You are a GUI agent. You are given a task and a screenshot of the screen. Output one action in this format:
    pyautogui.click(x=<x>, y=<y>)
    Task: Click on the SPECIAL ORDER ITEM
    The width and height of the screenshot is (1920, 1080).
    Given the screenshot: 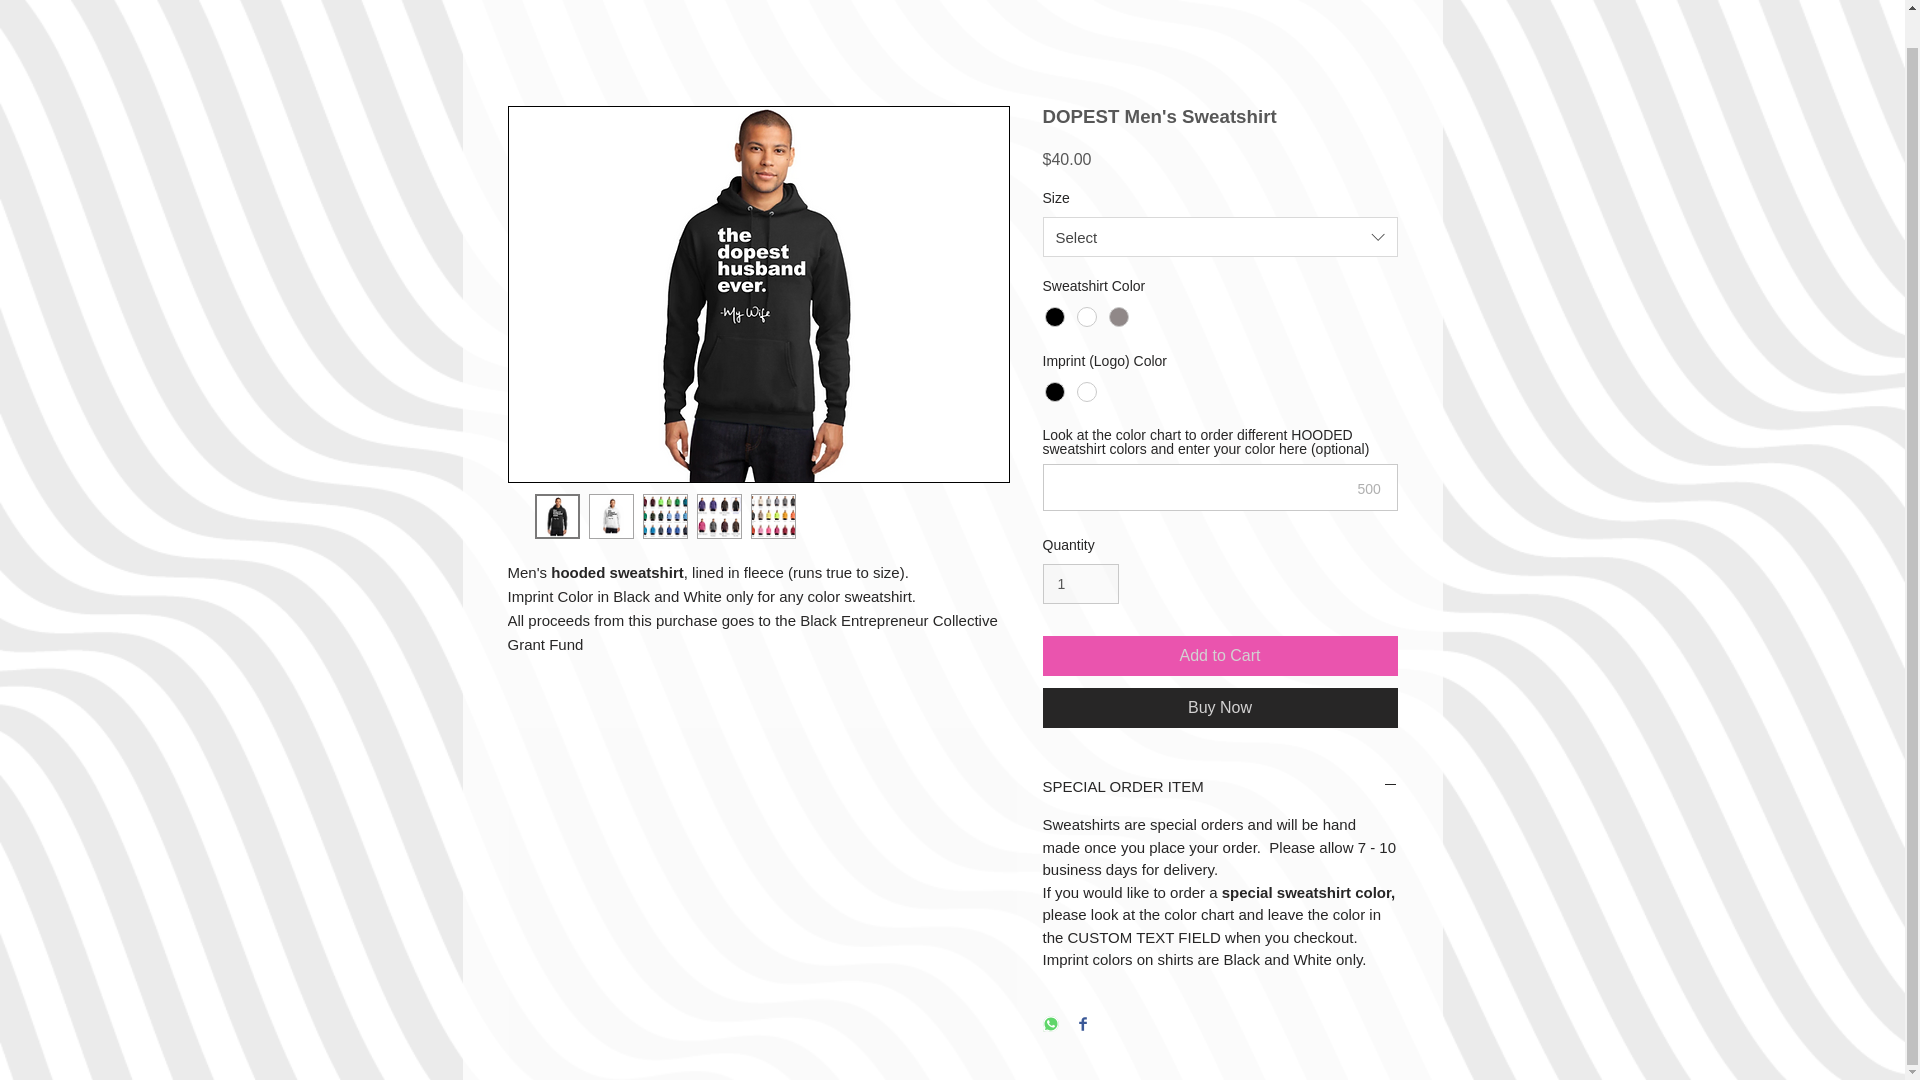 What is the action you would take?
    pyautogui.click(x=1220, y=786)
    